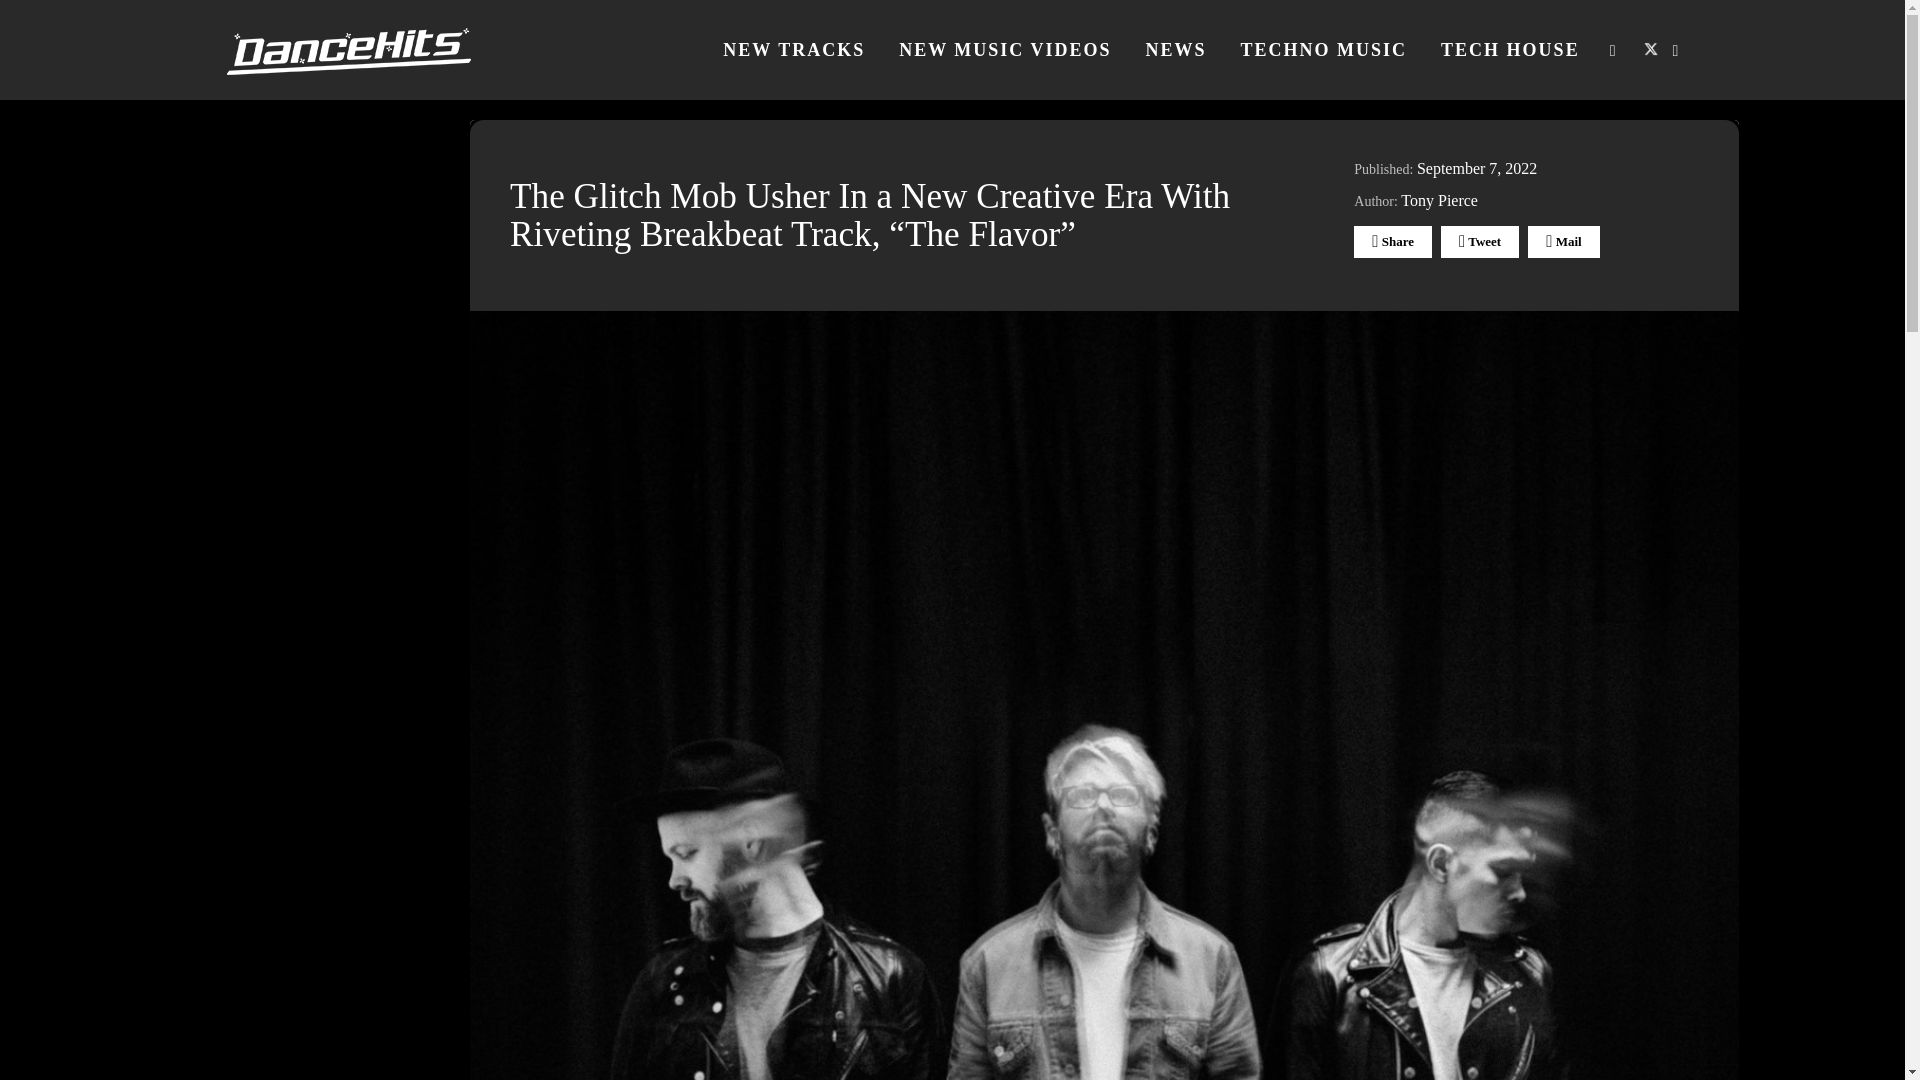 The width and height of the screenshot is (1920, 1080). What do you see at coordinates (794, 50) in the screenshot?
I see `NEW TRACKS` at bounding box center [794, 50].